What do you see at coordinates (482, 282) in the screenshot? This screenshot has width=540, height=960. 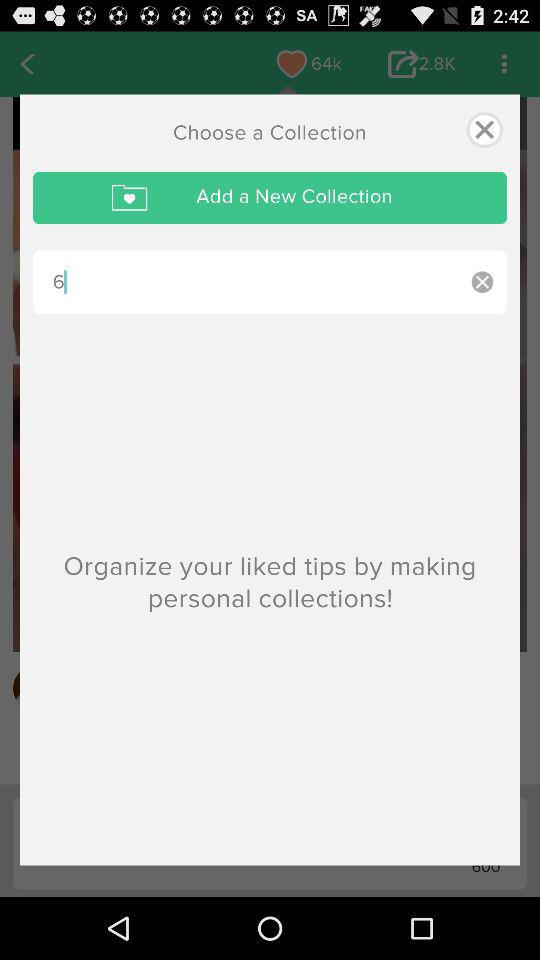 I see `clear words` at bounding box center [482, 282].